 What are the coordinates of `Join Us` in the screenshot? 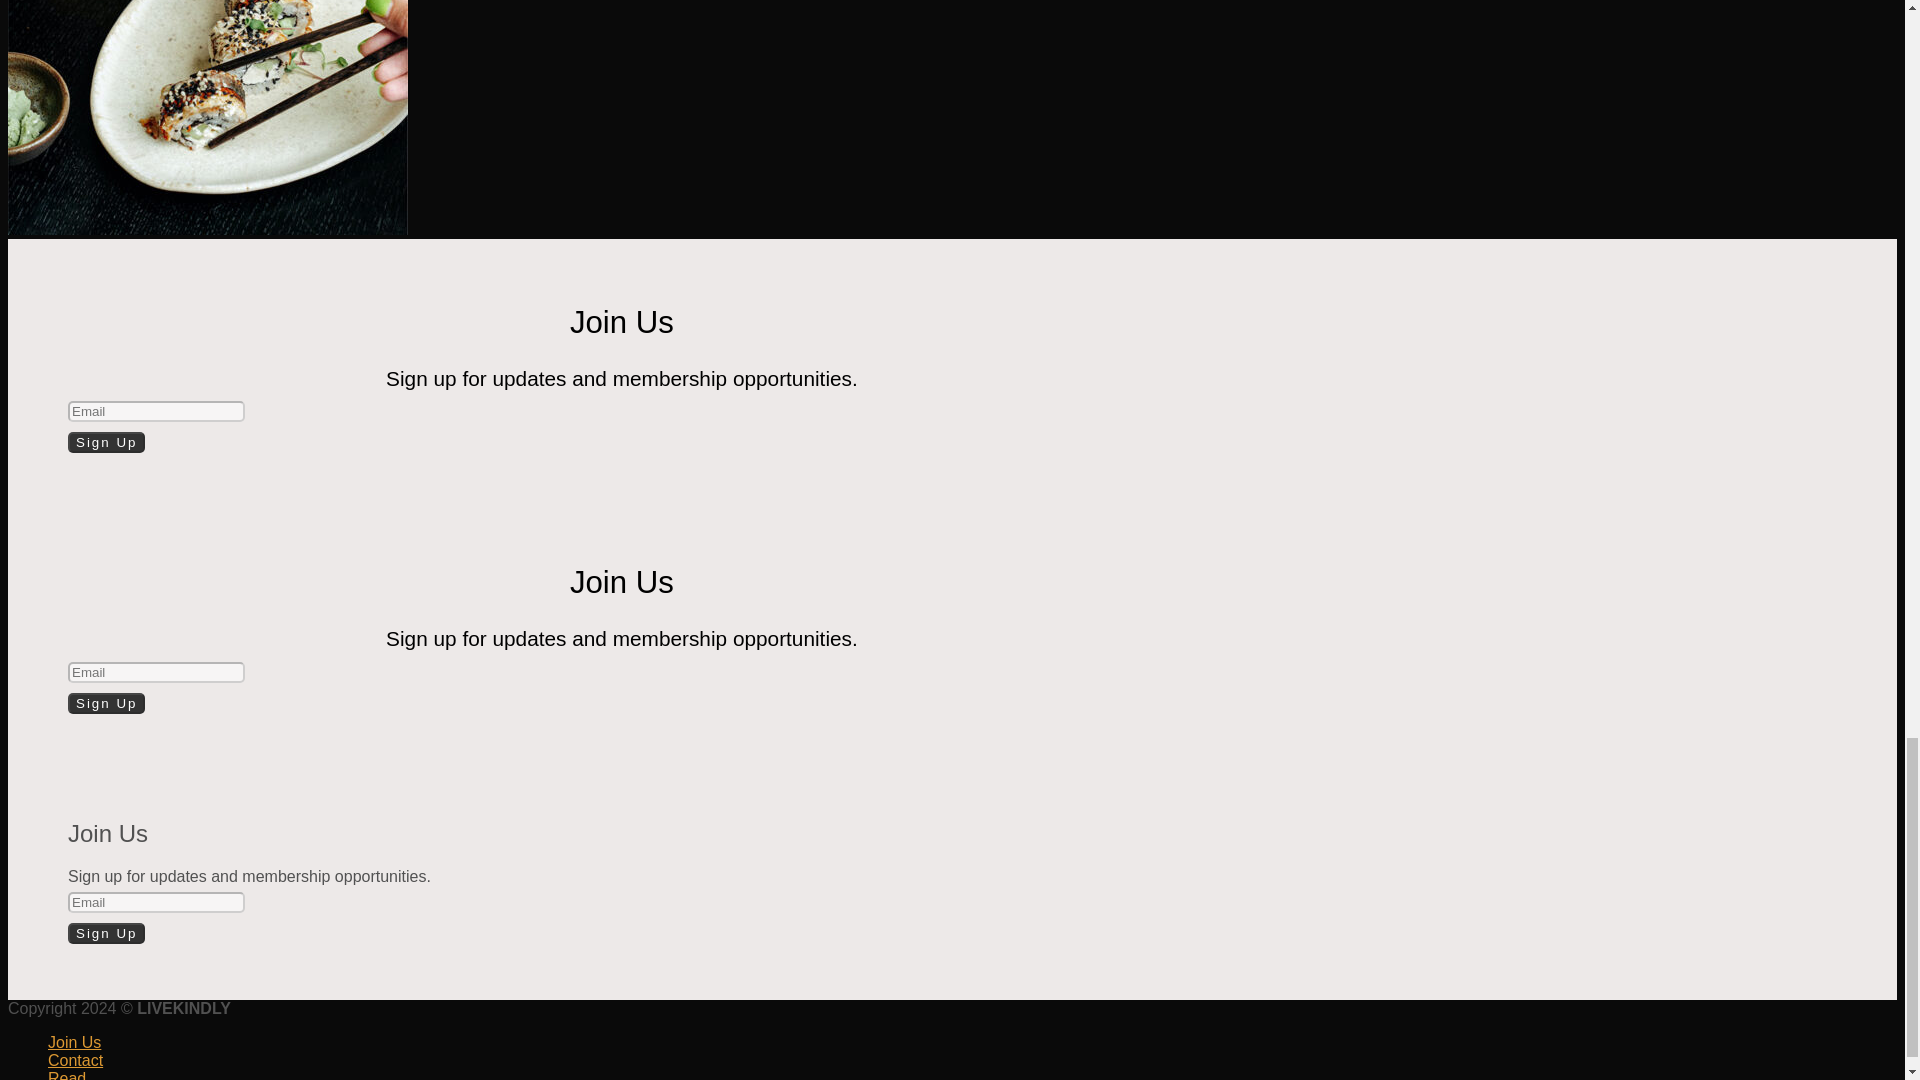 It's located at (74, 1042).